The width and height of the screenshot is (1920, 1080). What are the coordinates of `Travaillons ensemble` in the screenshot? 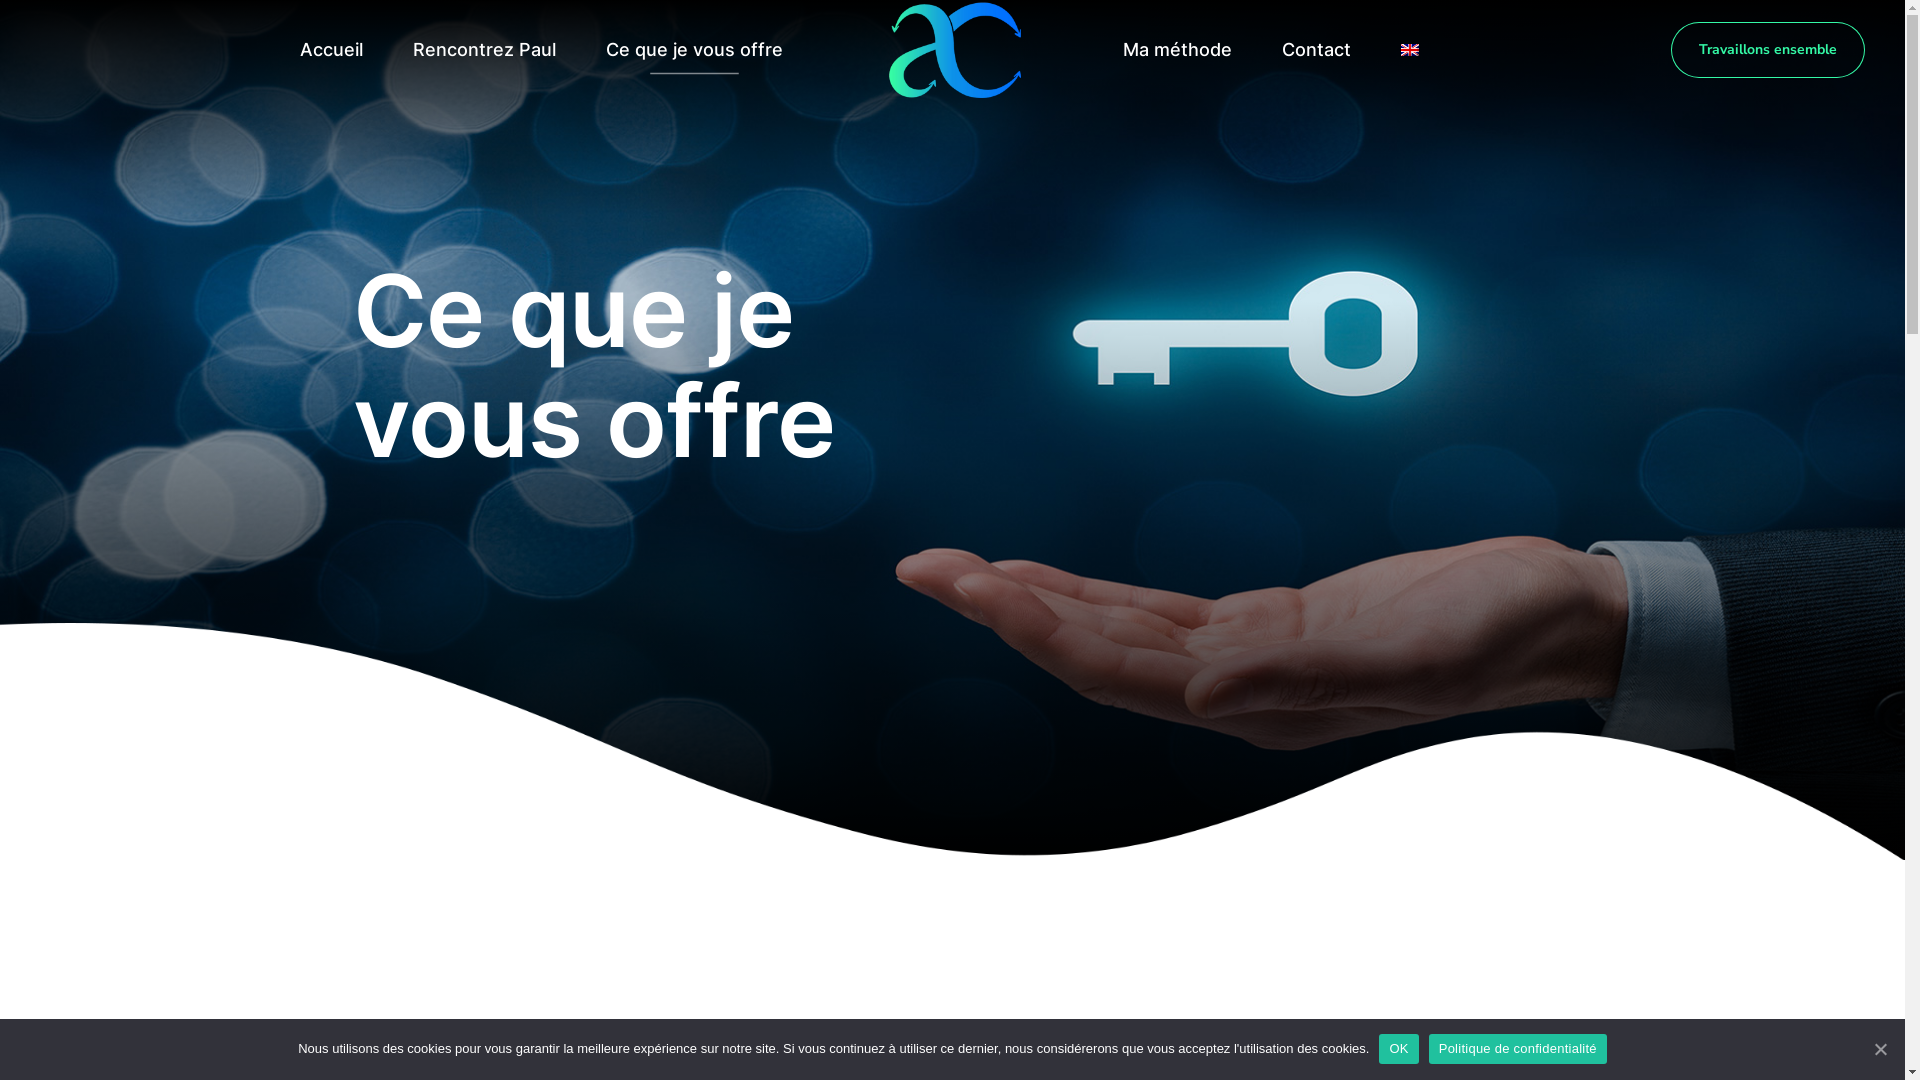 It's located at (1768, 50).